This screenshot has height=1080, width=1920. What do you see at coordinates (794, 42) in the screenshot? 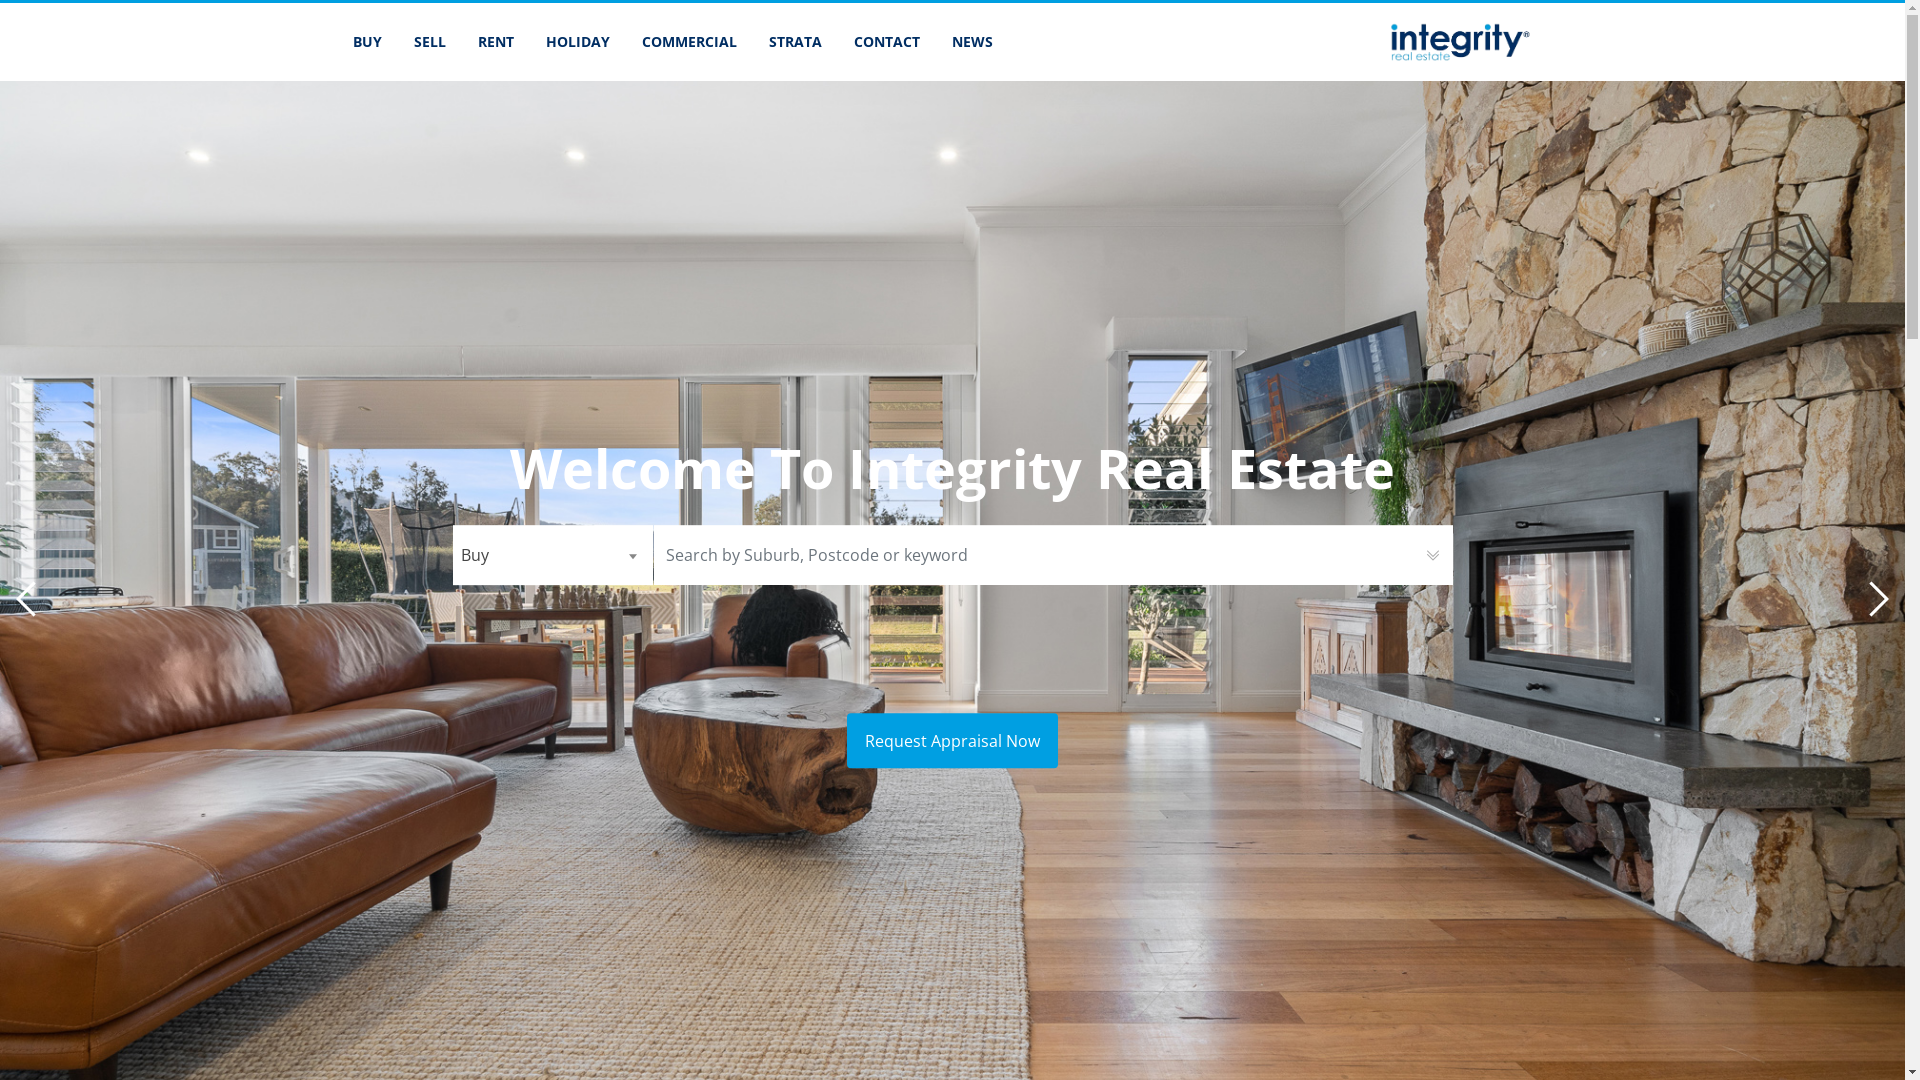
I see `STRATA` at bounding box center [794, 42].